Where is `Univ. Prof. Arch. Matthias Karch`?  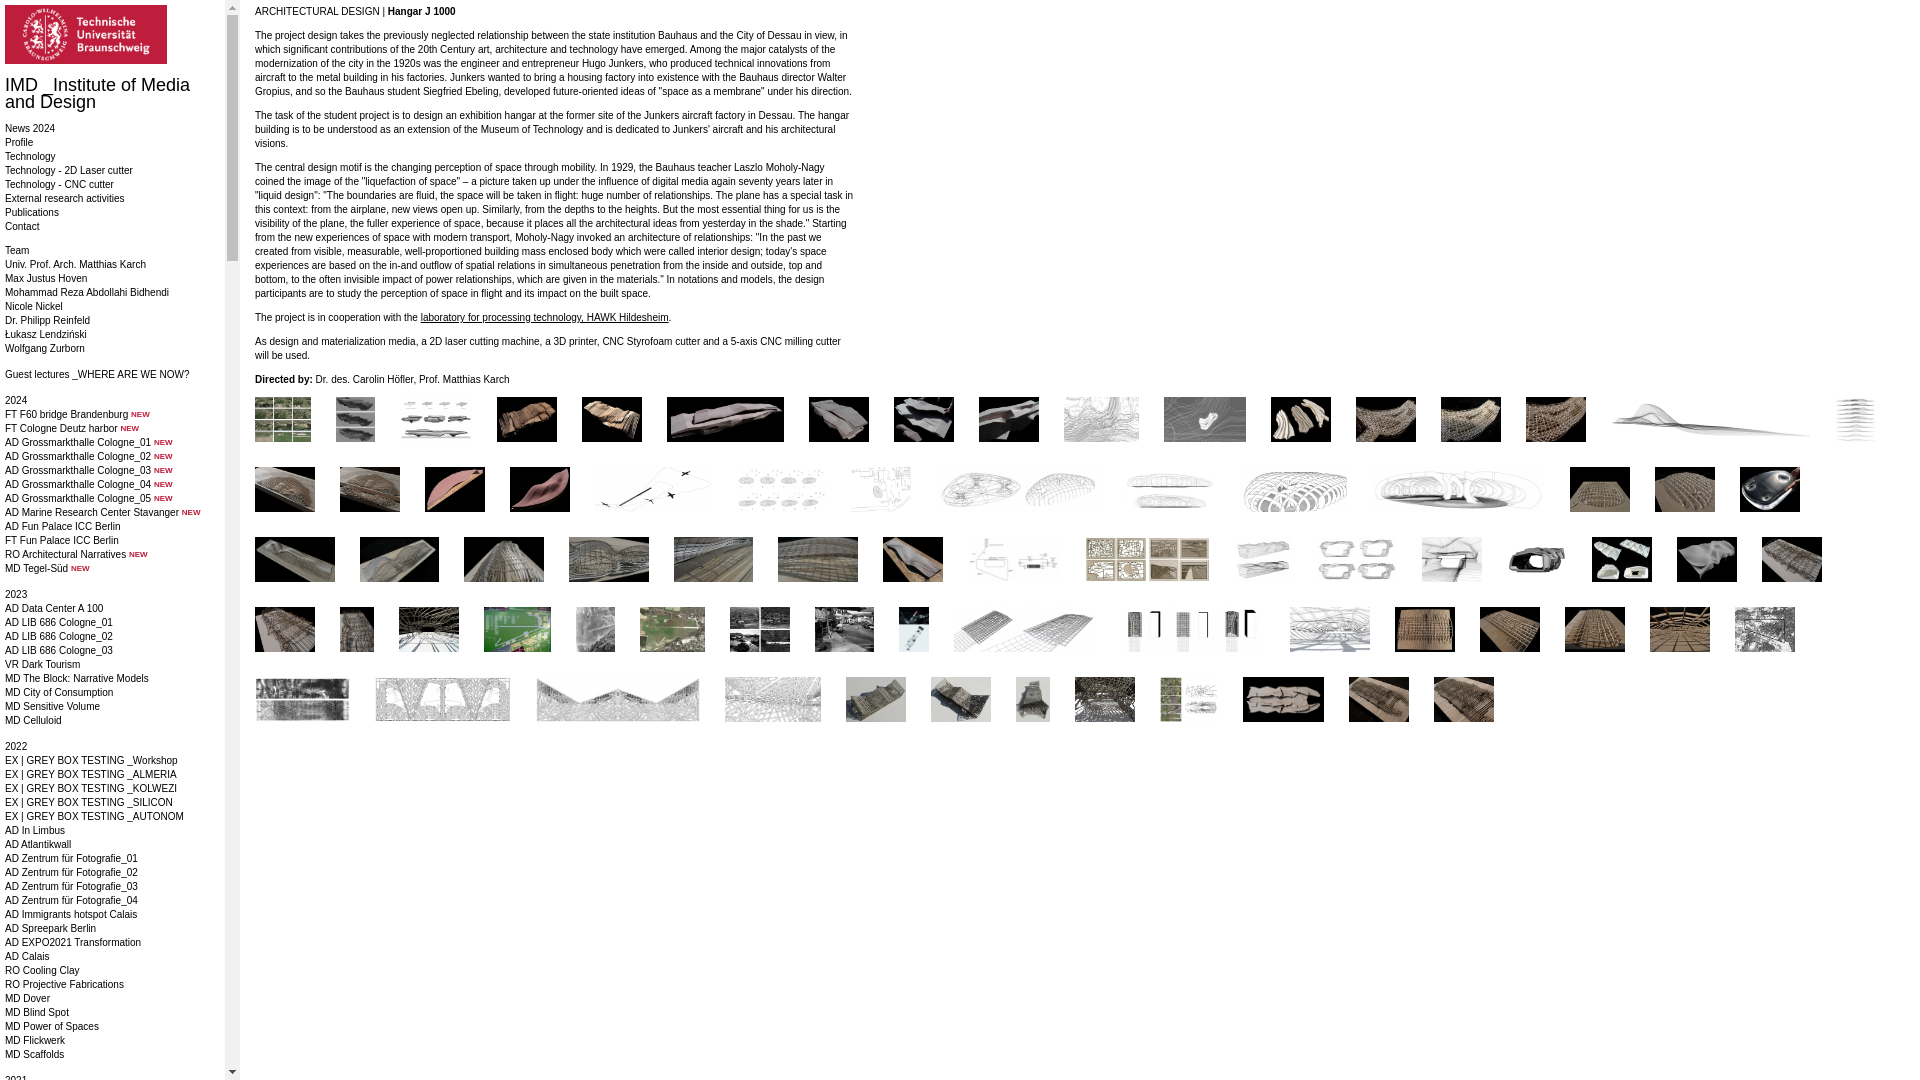 Univ. Prof. Arch. Matthias Karch is located at coordinates (75, 264).